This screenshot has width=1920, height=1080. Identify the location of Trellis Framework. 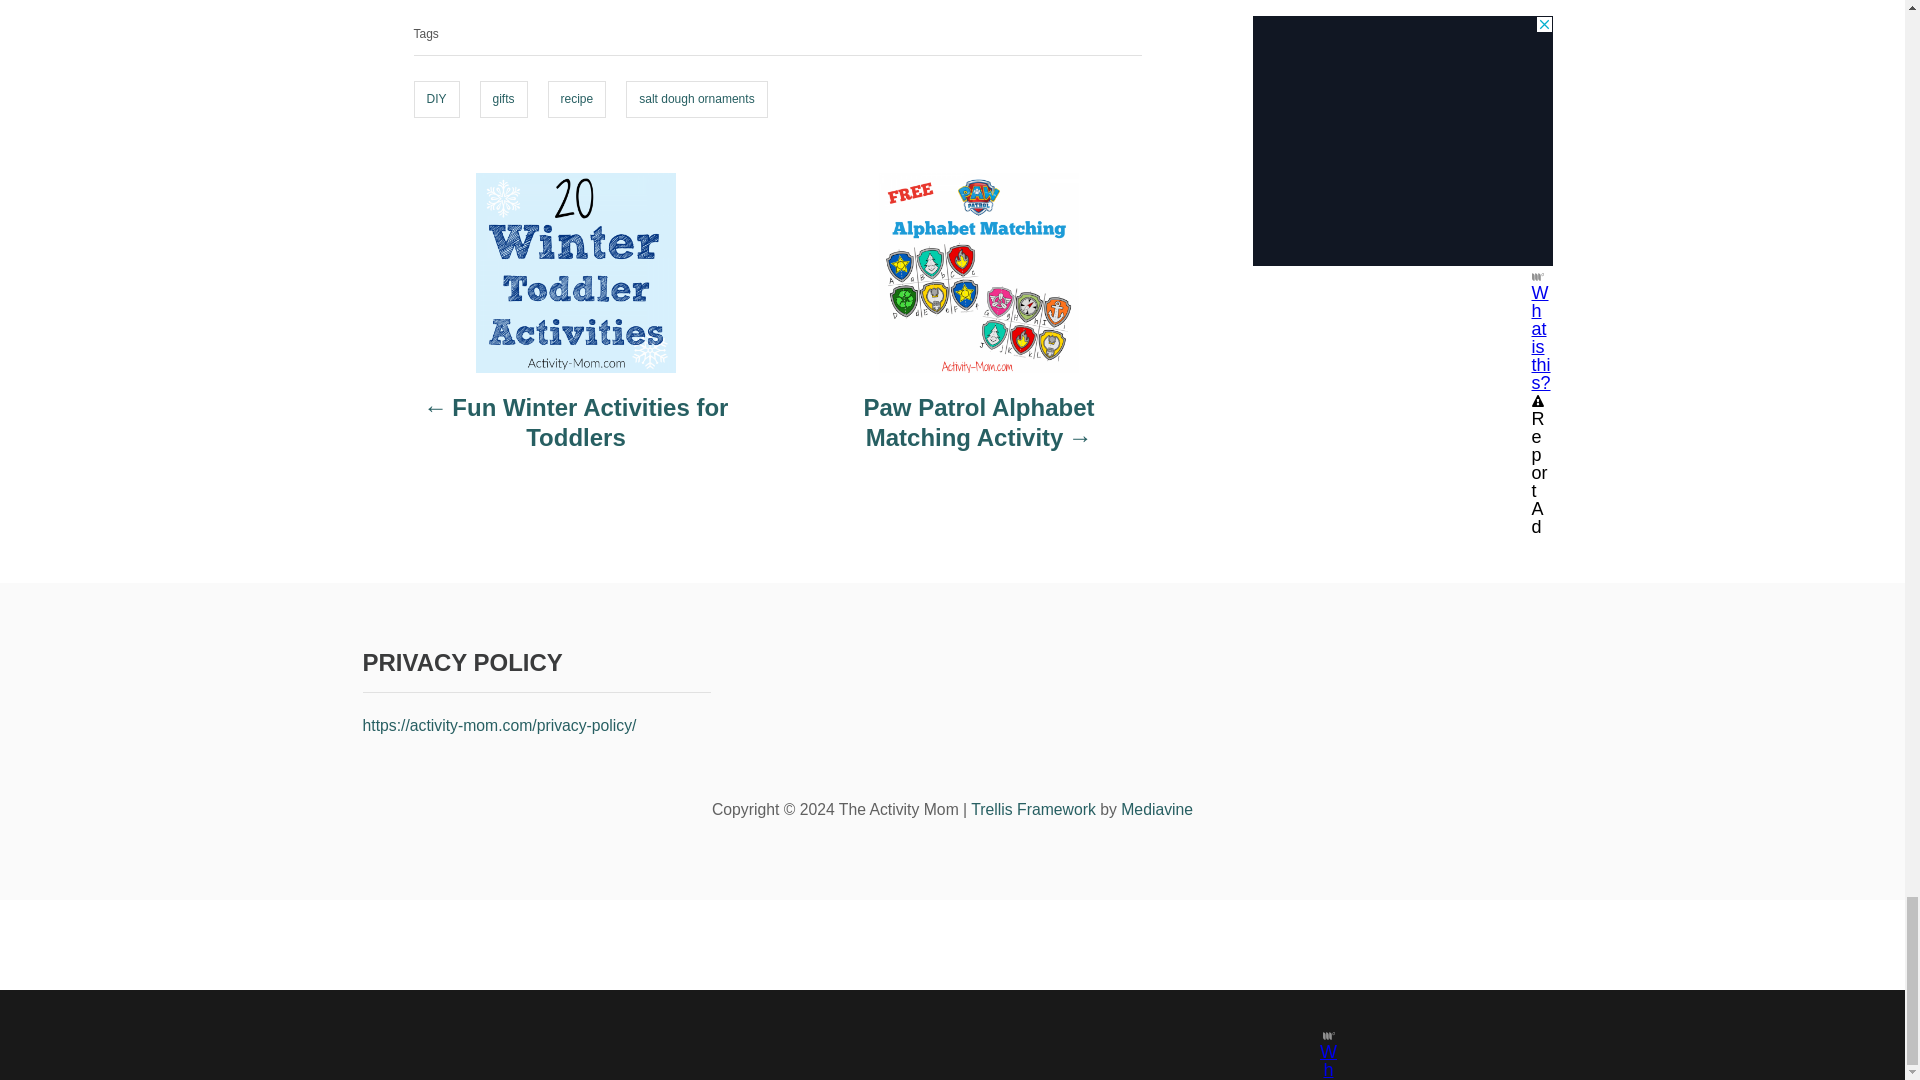
(1034, 809).